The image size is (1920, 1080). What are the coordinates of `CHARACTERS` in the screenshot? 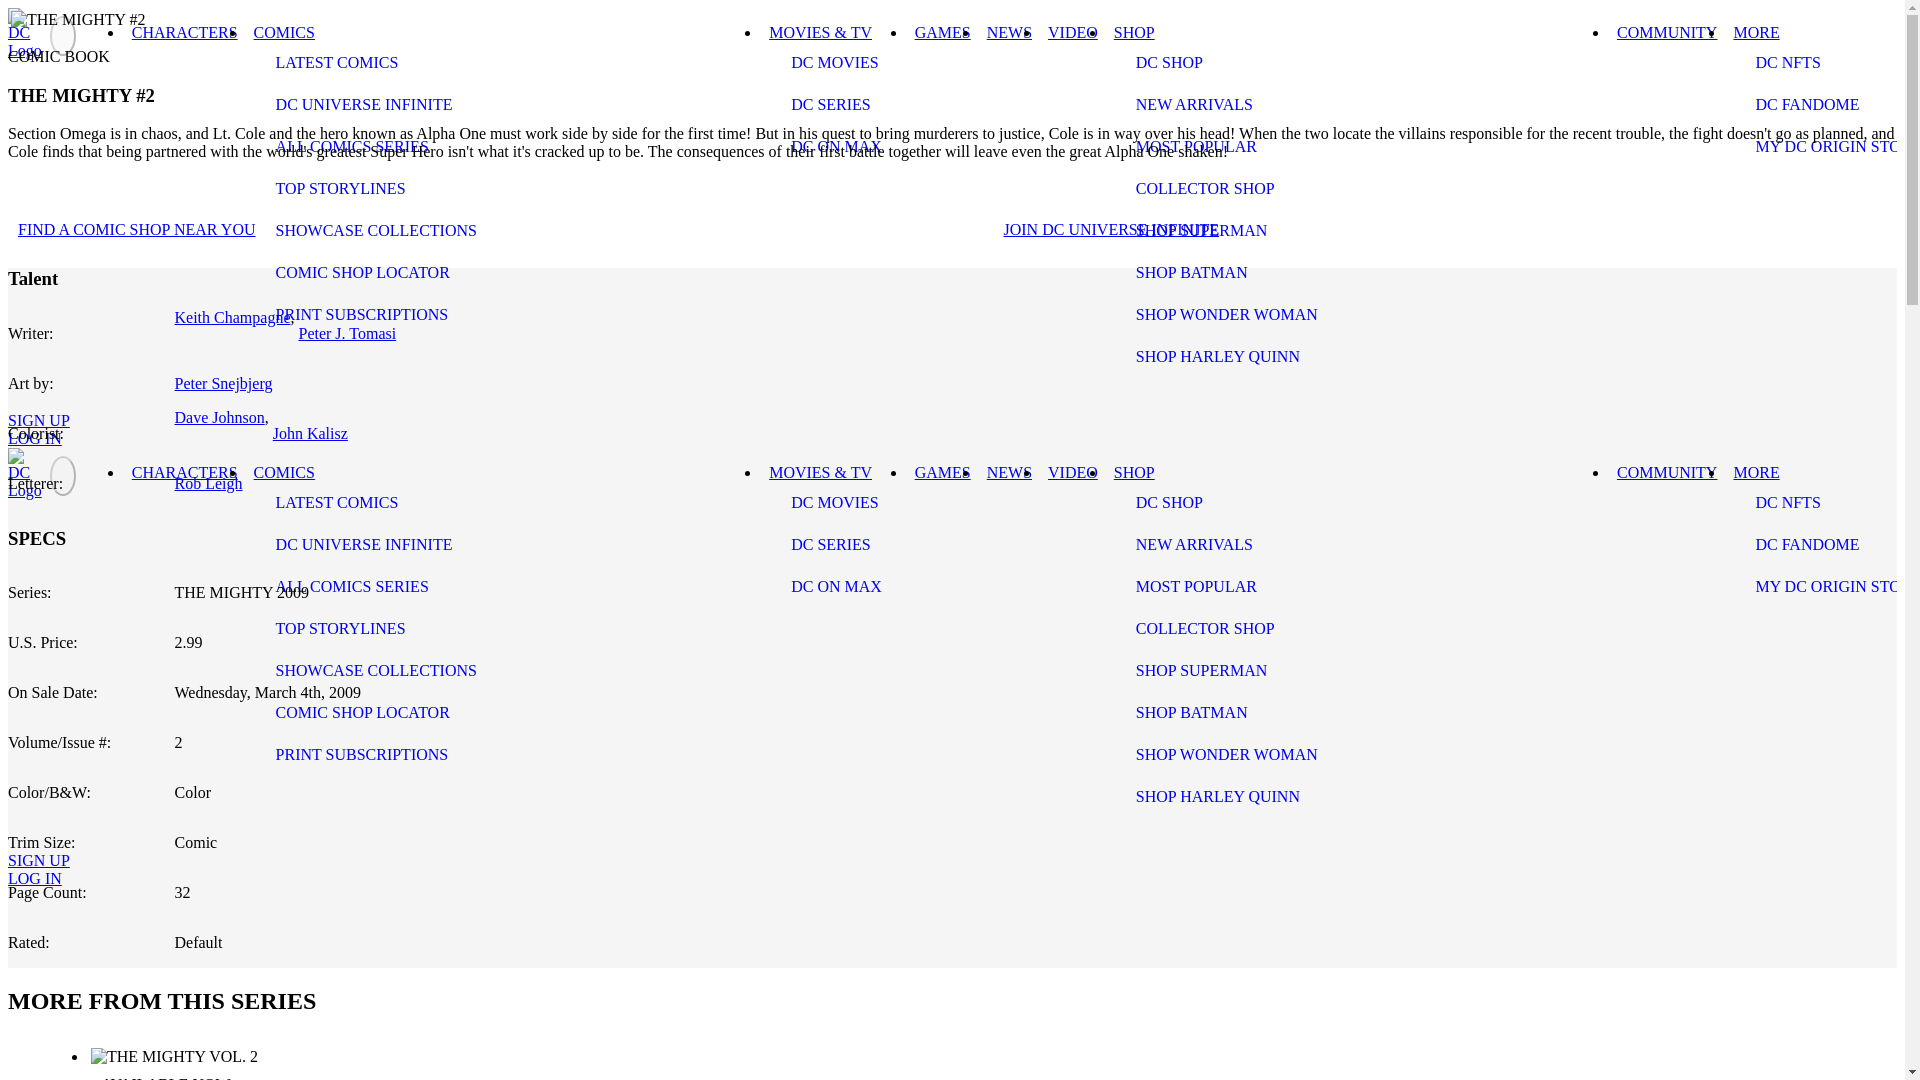 It's located at (184, 32).